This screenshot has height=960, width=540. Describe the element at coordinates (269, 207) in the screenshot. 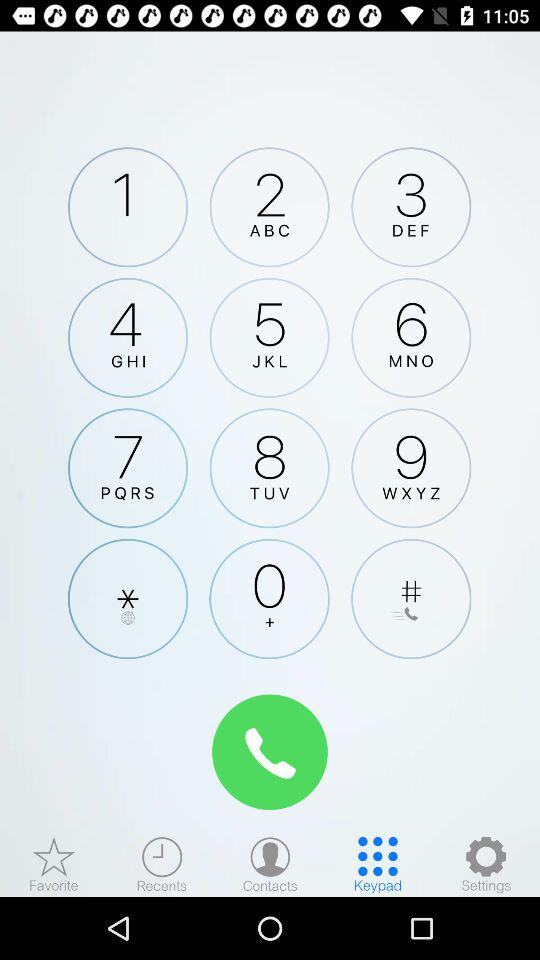

I see `dial 2` at that location.